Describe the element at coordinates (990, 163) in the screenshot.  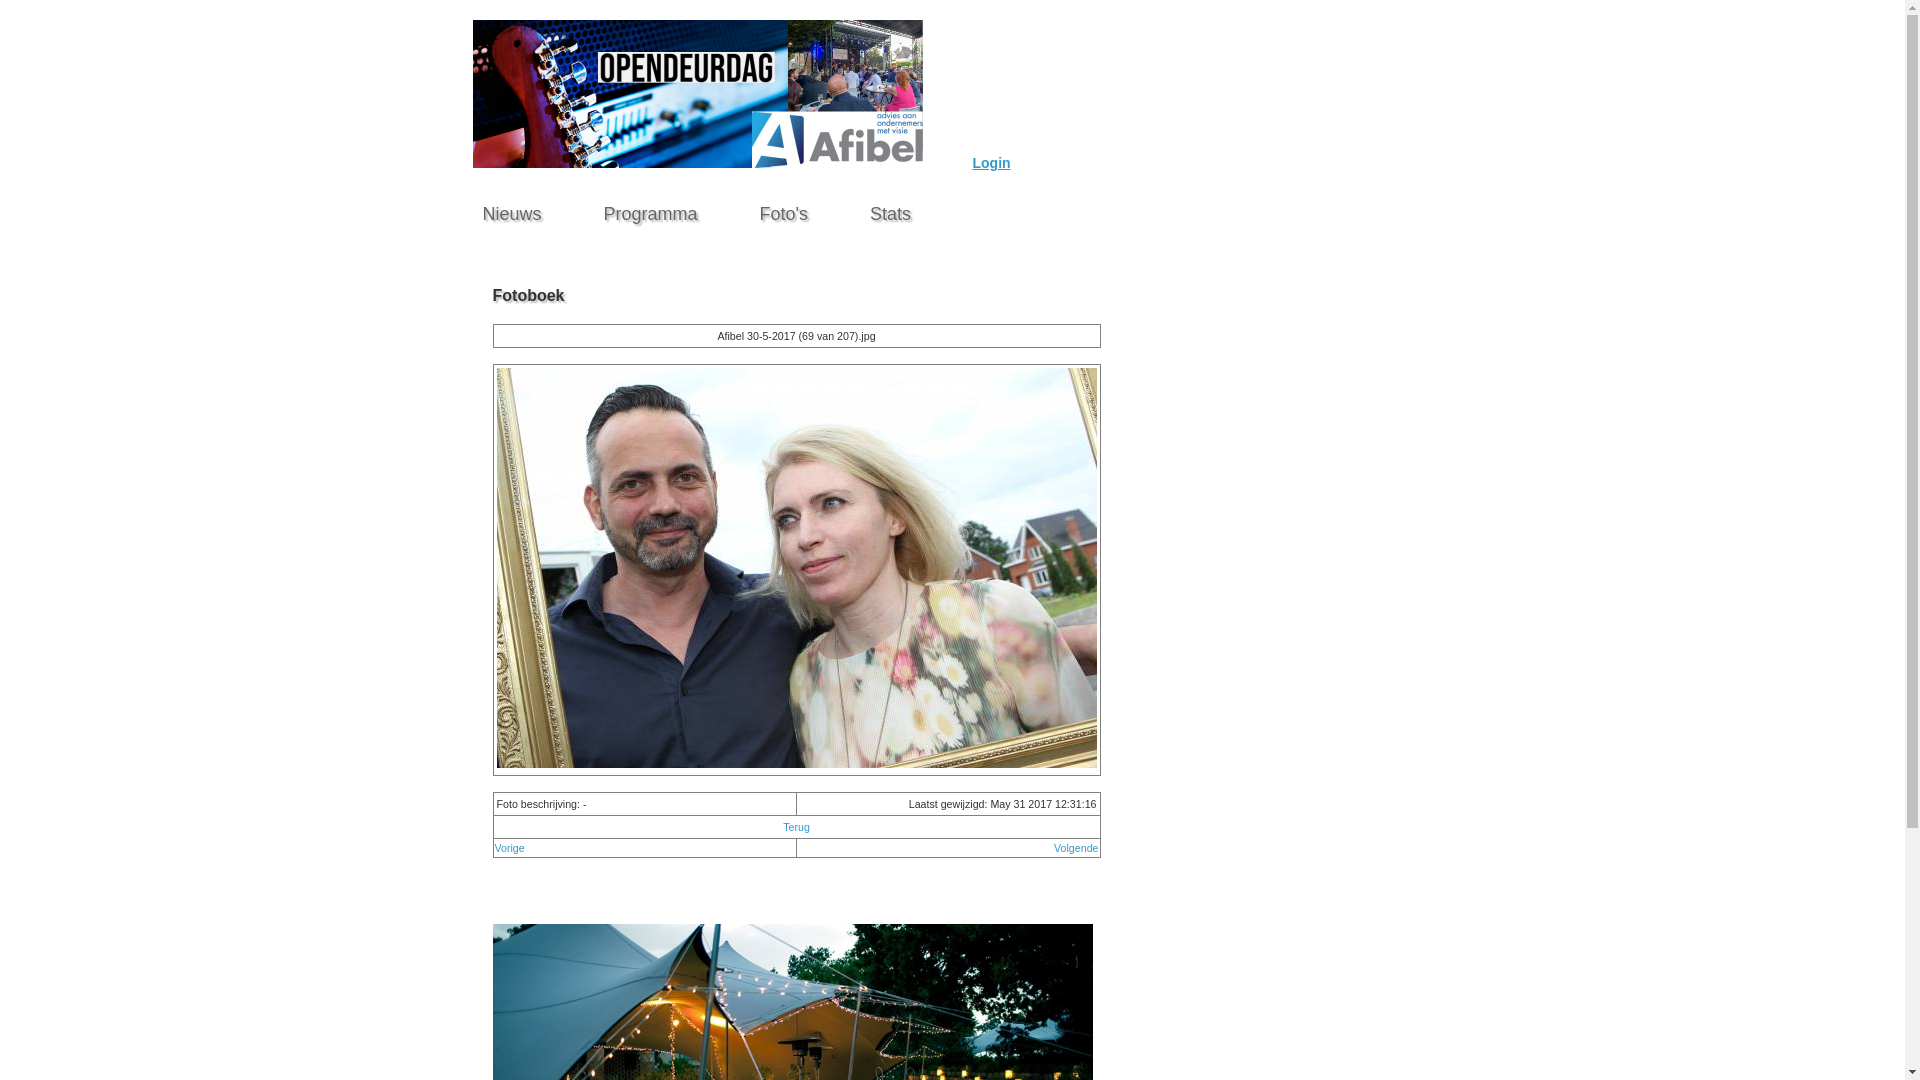
I see `Login` at that location.